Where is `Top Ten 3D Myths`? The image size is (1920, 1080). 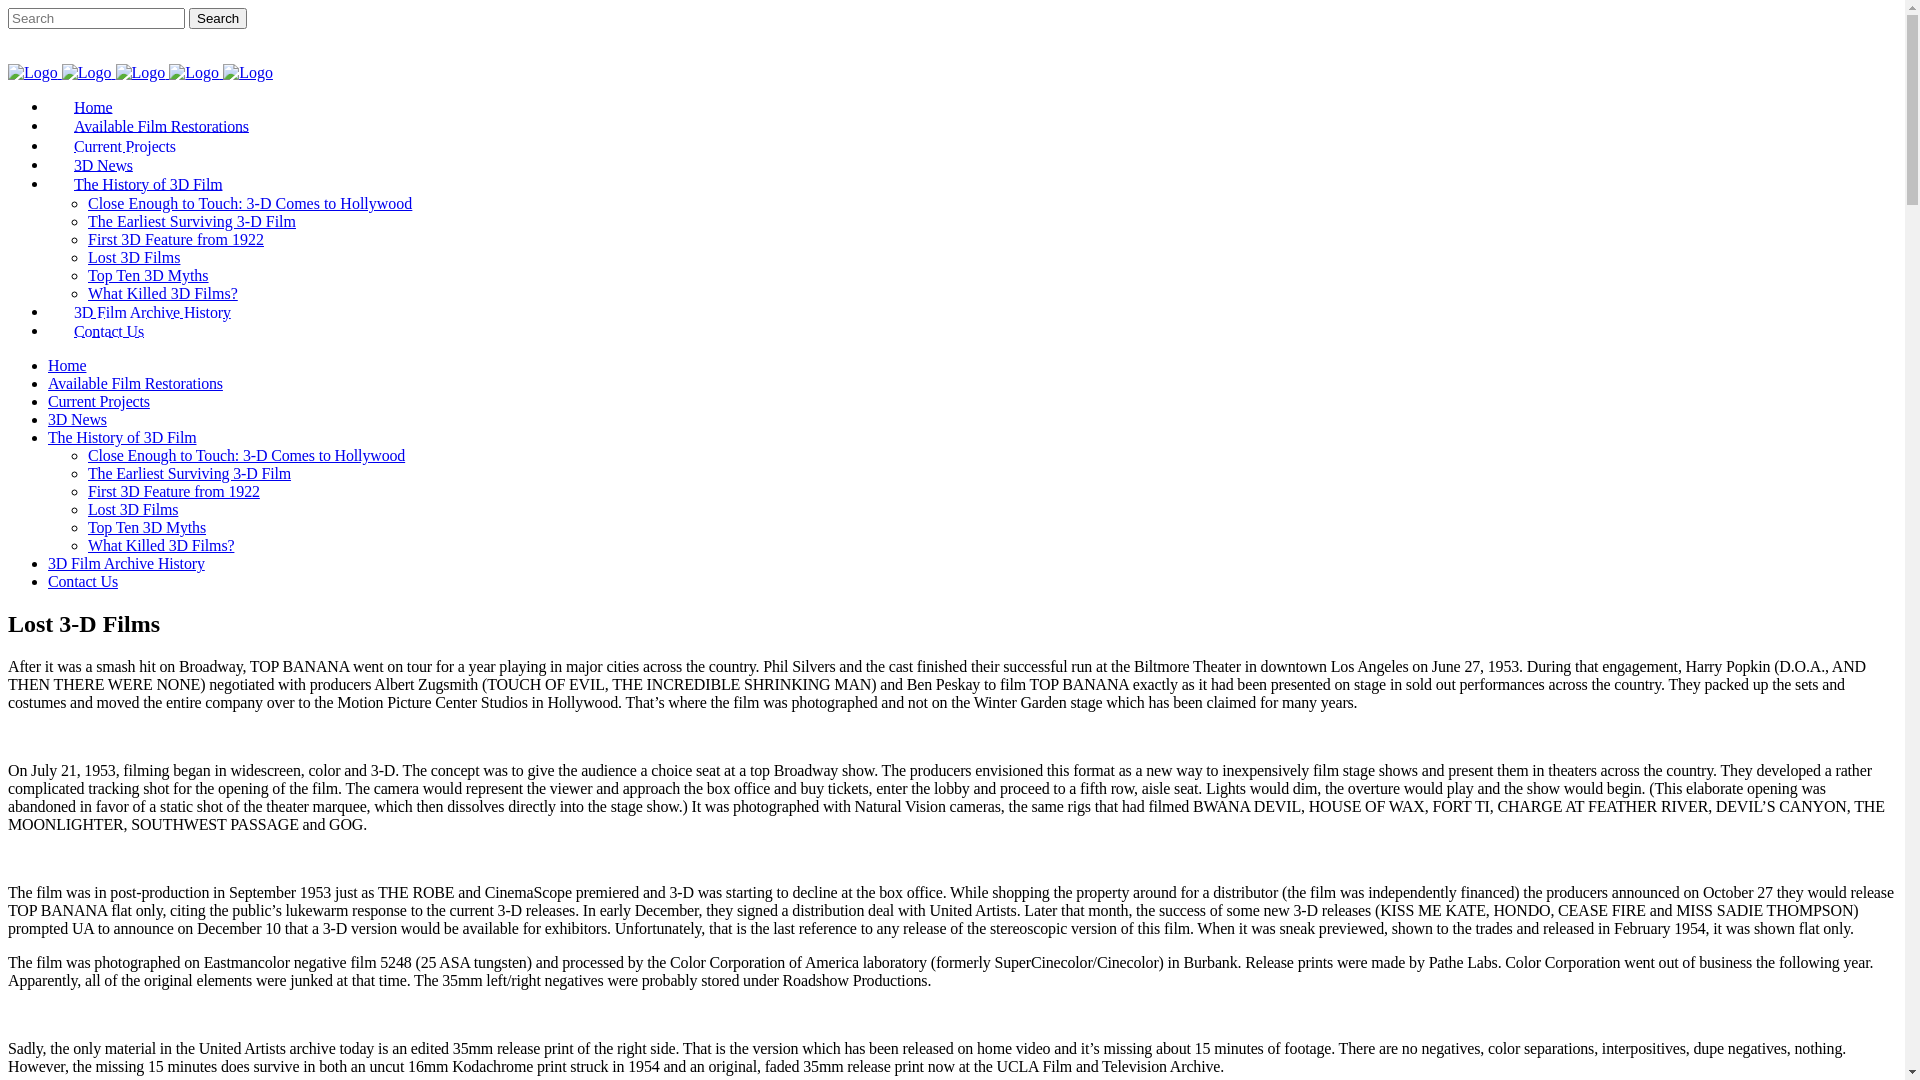
Top Ten 3D Myths is located at coordinates (148, 276).